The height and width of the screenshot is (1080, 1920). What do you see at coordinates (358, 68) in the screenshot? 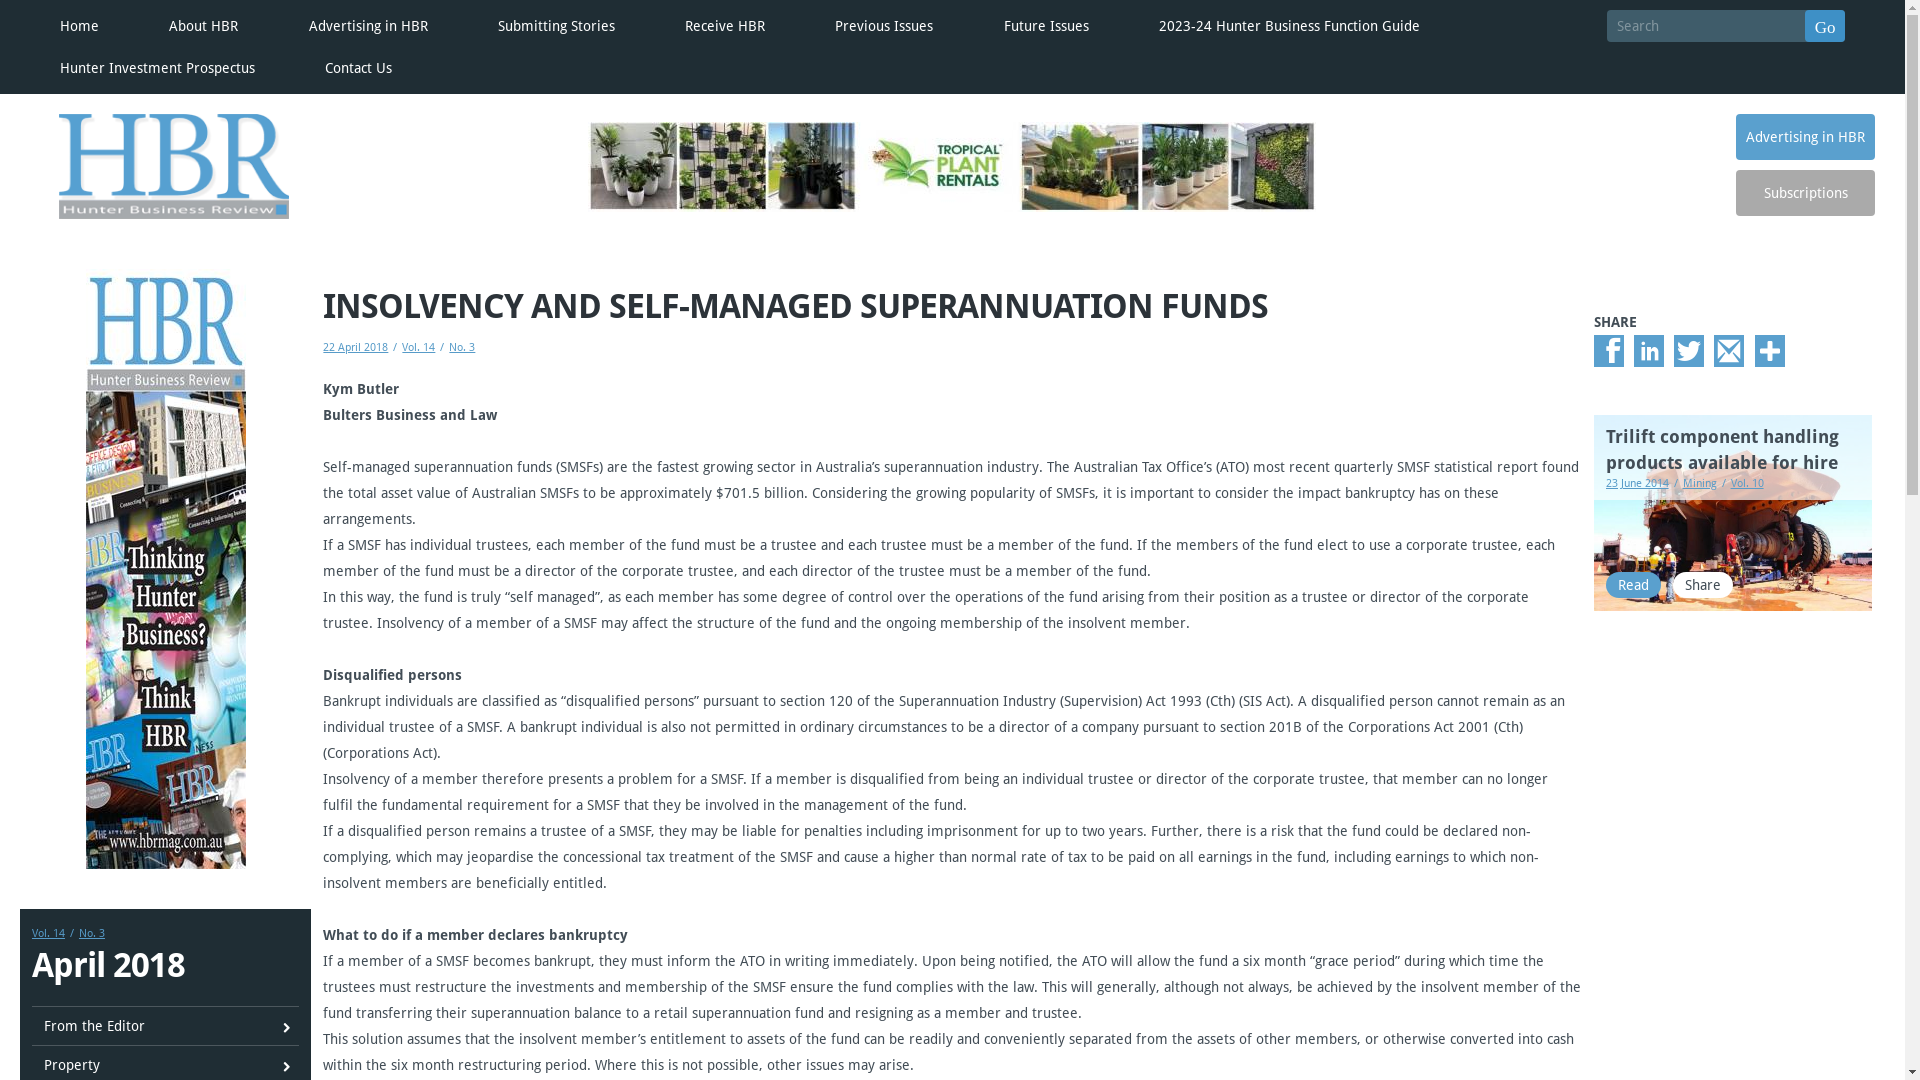
I see `Contact Us` at bounding box center [358, 68].